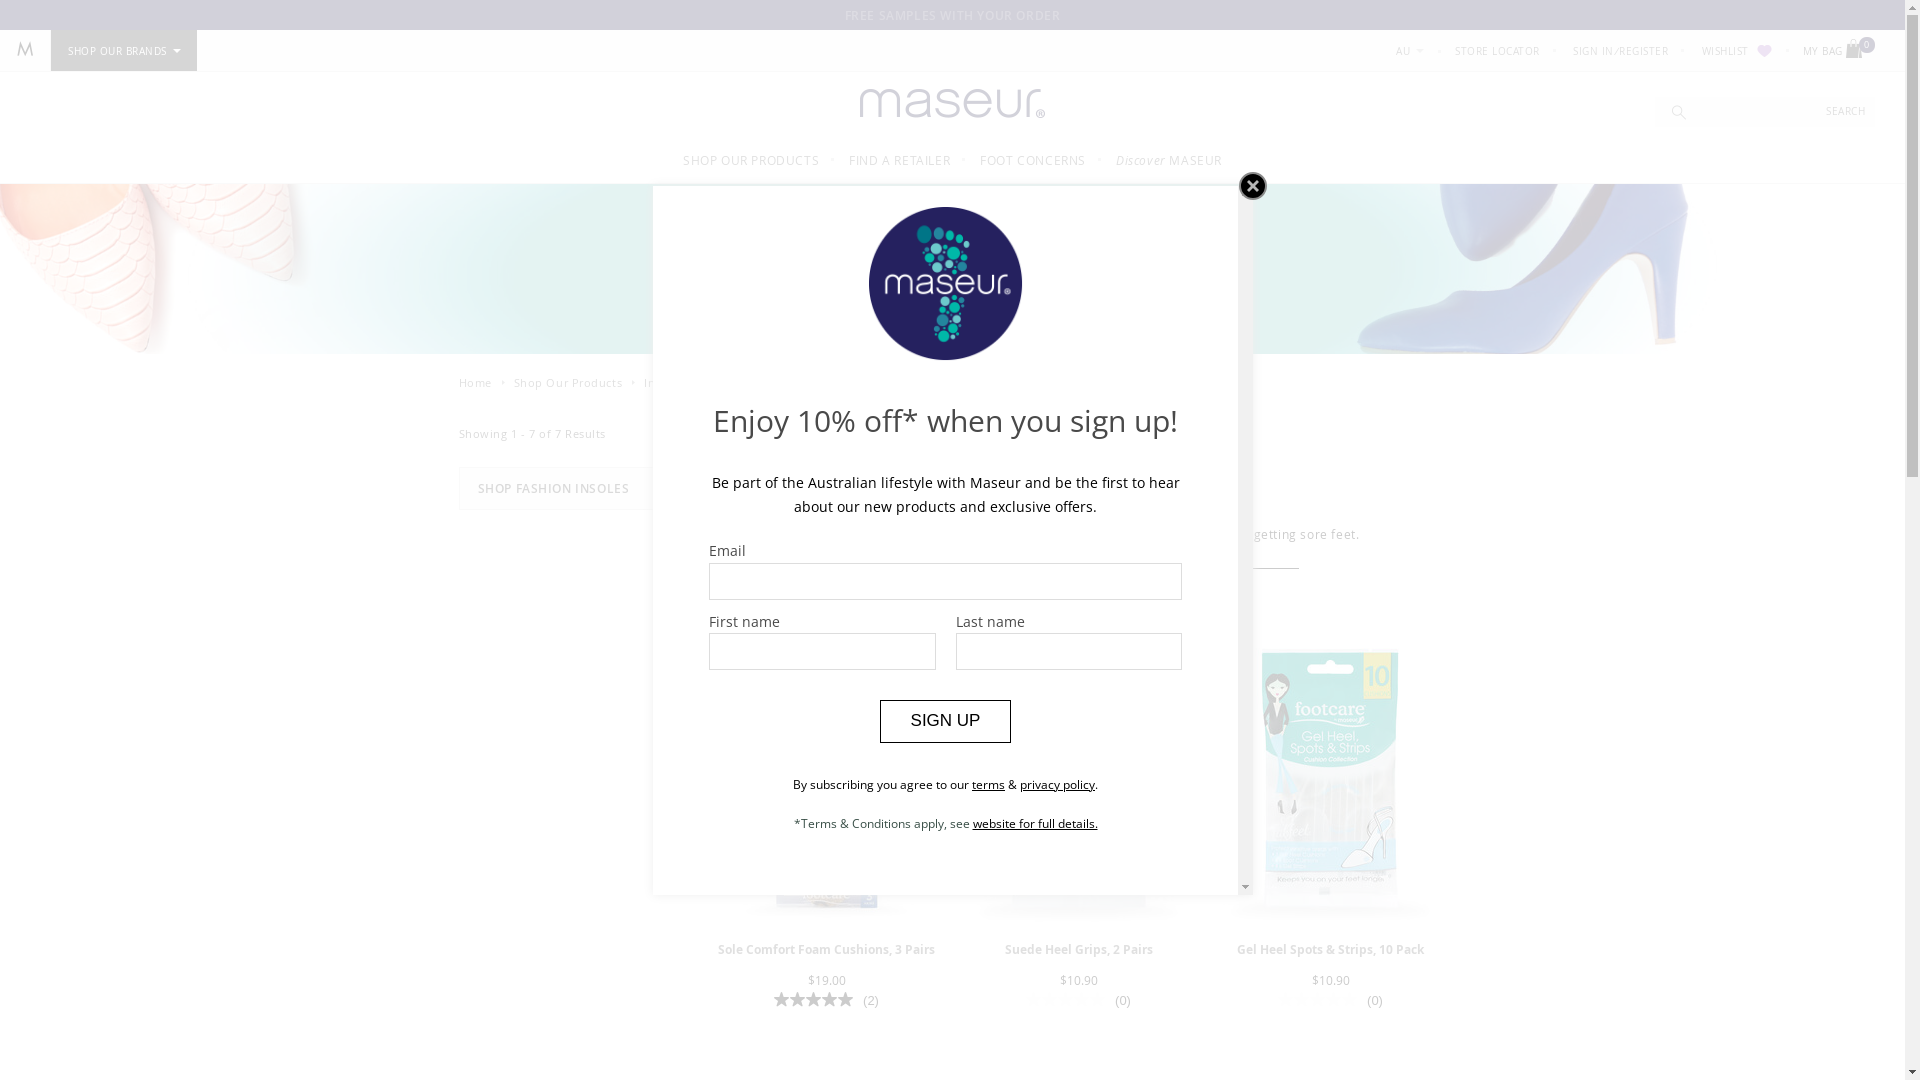 The height and width of the screenshot is (1080, 1920). What do you see at coordinates (474, 382) in the screenshot?
I see `Home` at bounding box center [474, 382].